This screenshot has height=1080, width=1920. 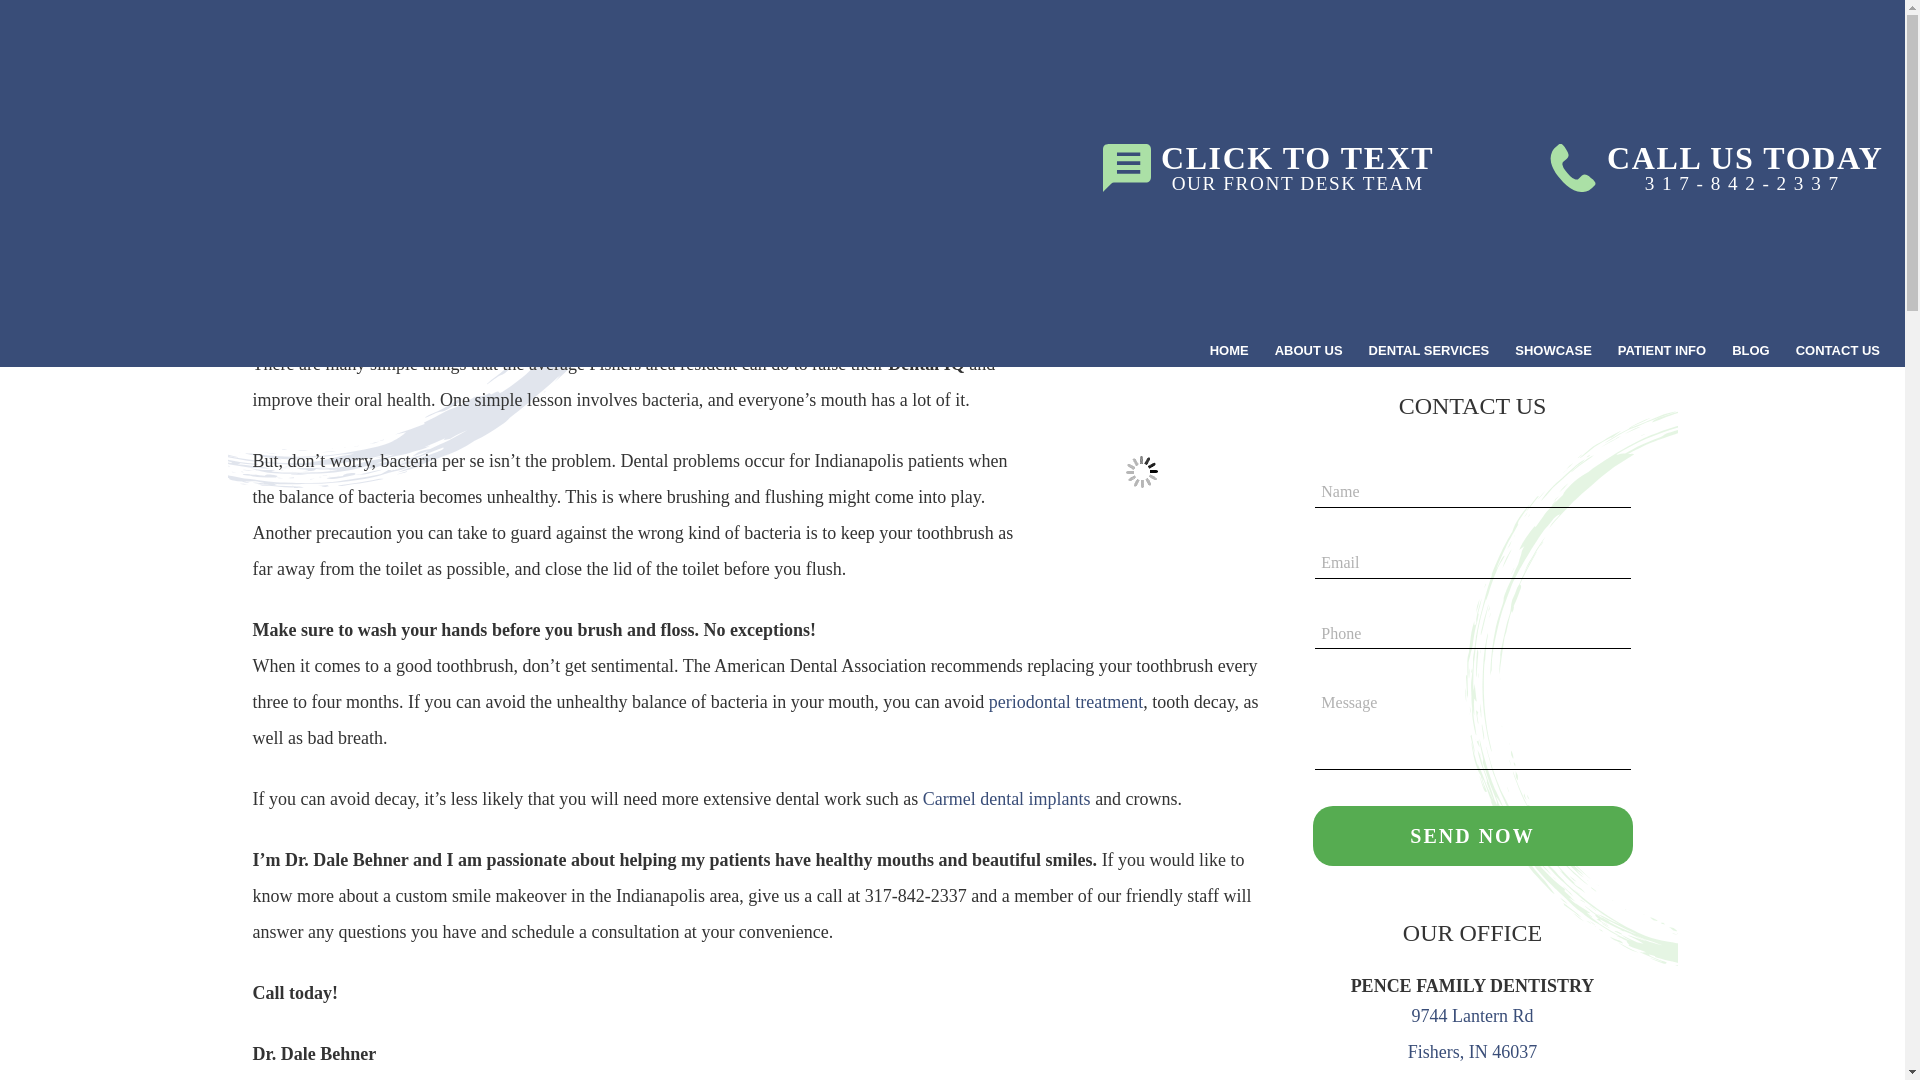 What do you see at coordinates (1540, 339) in the screenshot?
I see `Raise Your Dental IQ With Your Carmel Holistic Dentist` at bounding box center [1540, 339].